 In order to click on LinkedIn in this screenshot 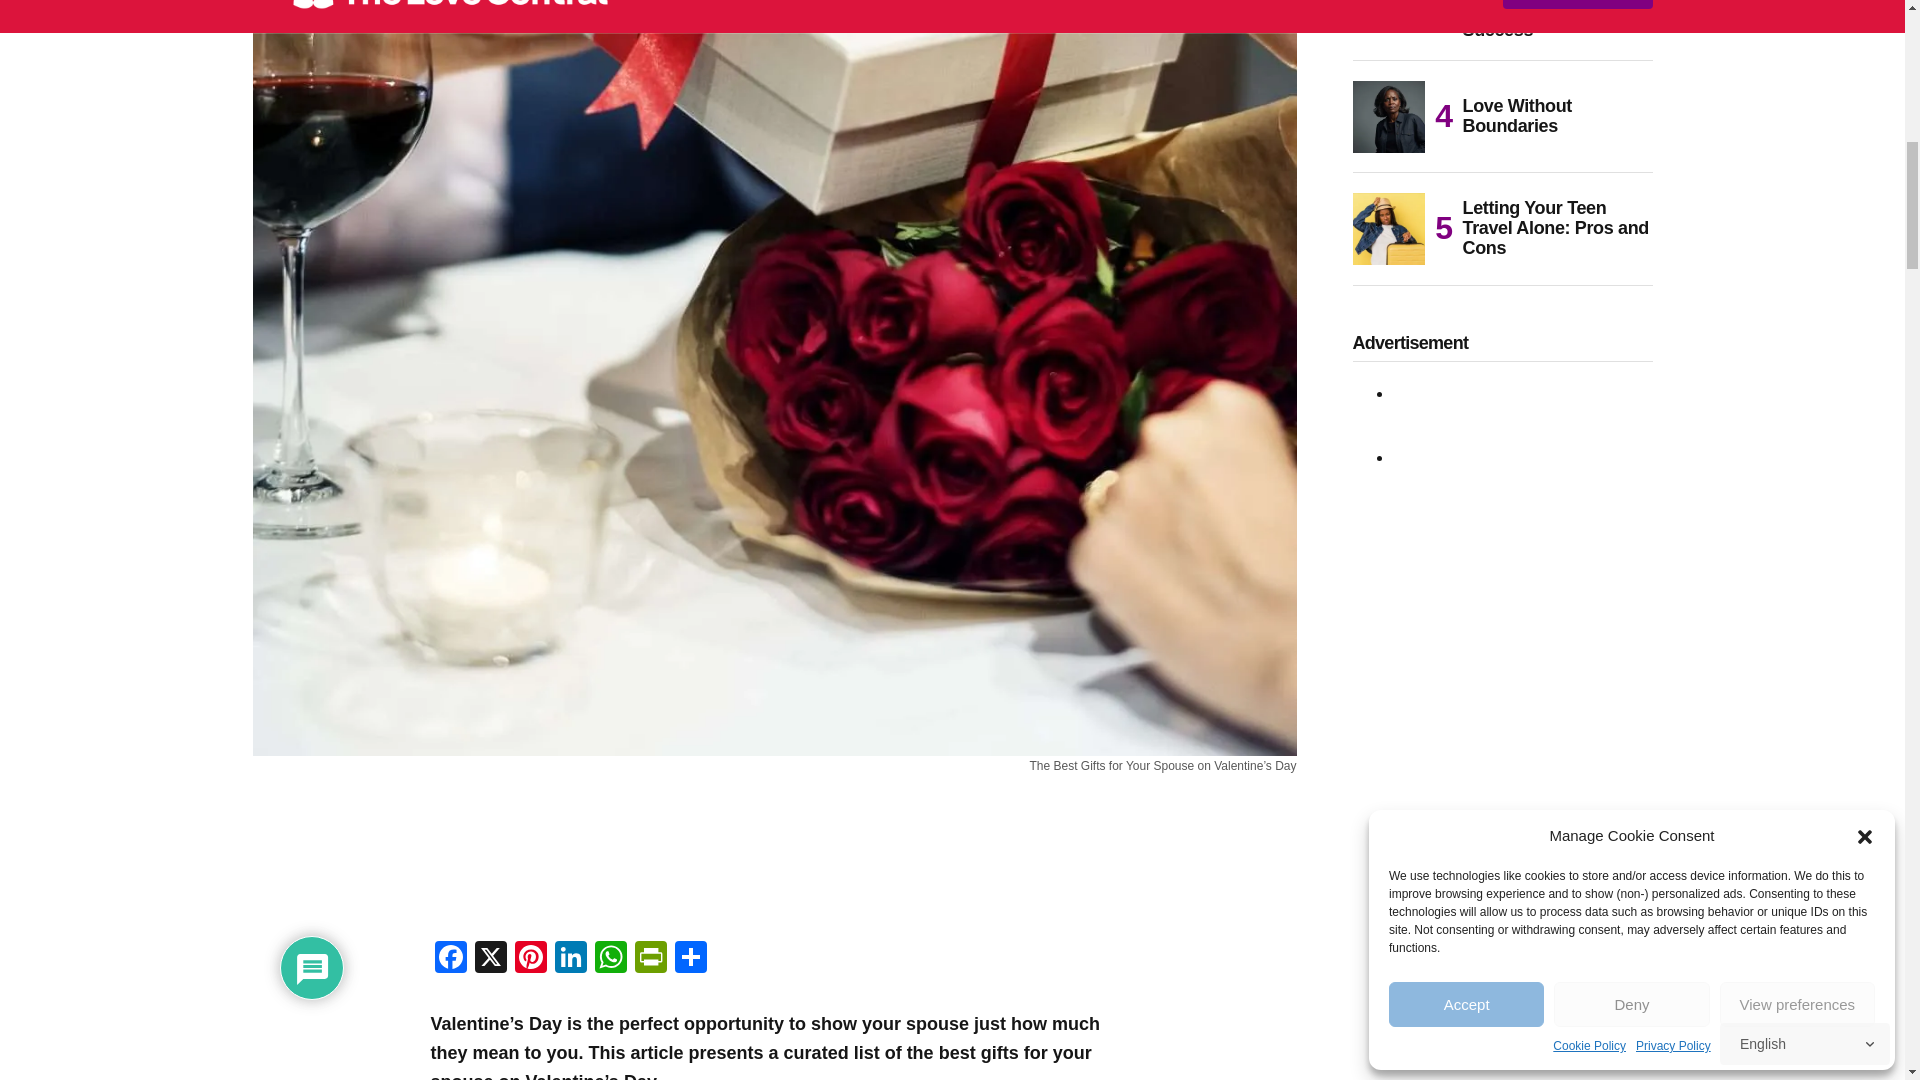, I will do `click(569, 959)`.